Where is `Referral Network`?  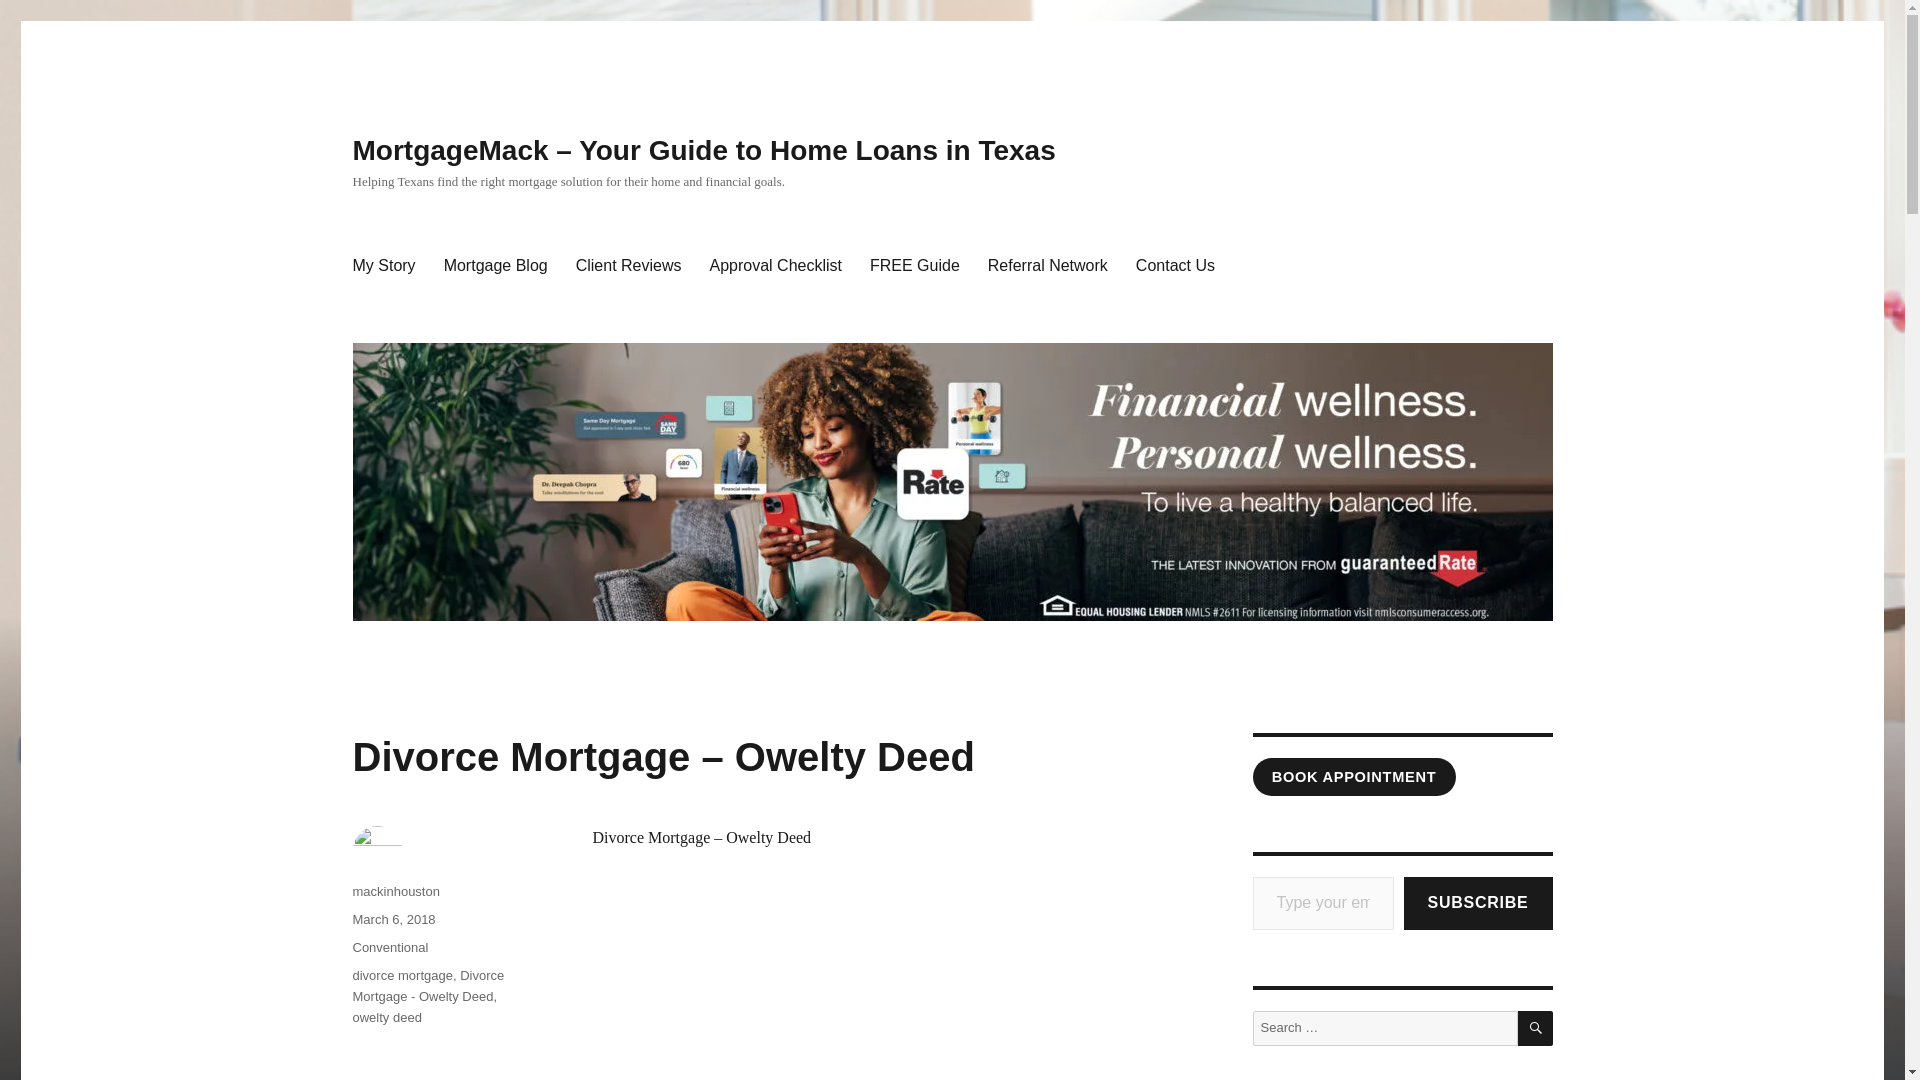
Referral Network is located at coordinates (1047, 266).